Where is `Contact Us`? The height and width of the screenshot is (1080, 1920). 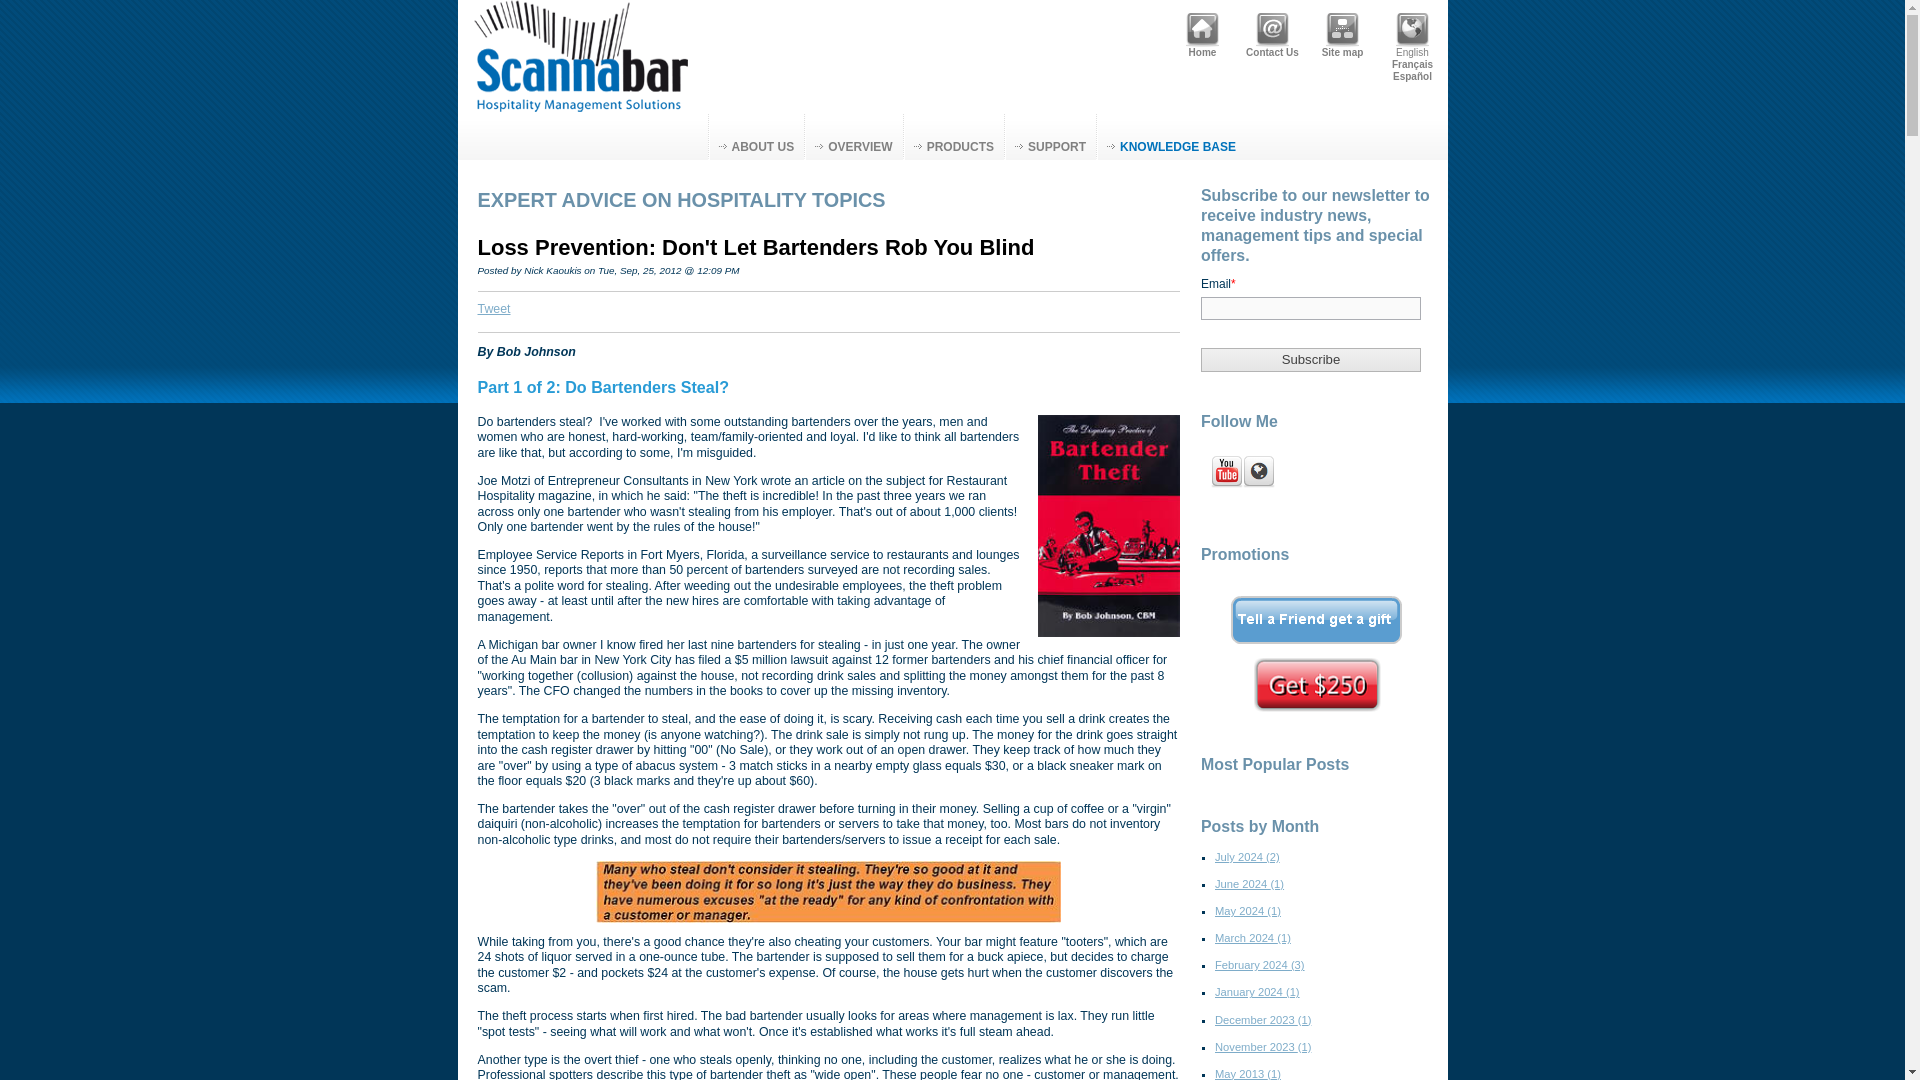 Contact Us is located at coordinates (1272, 30).